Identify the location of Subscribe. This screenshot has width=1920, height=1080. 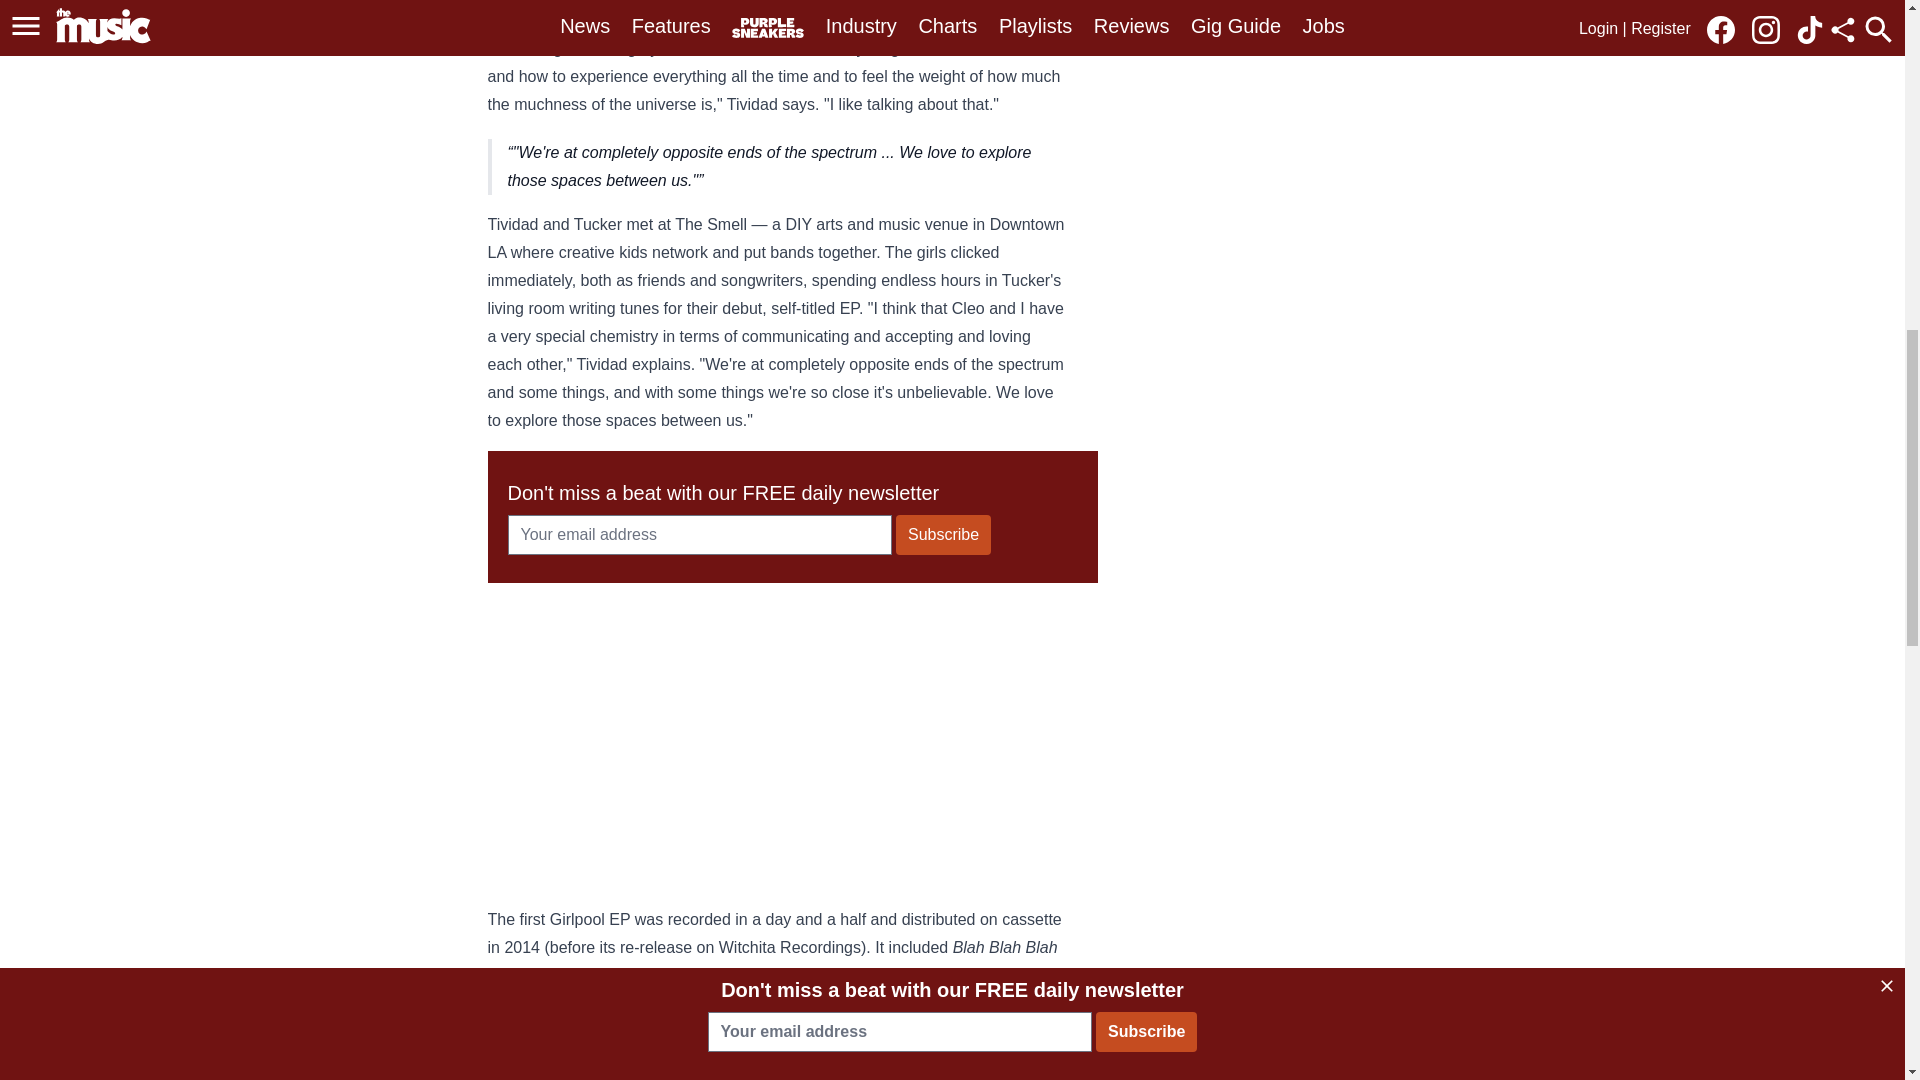
(943, 535).